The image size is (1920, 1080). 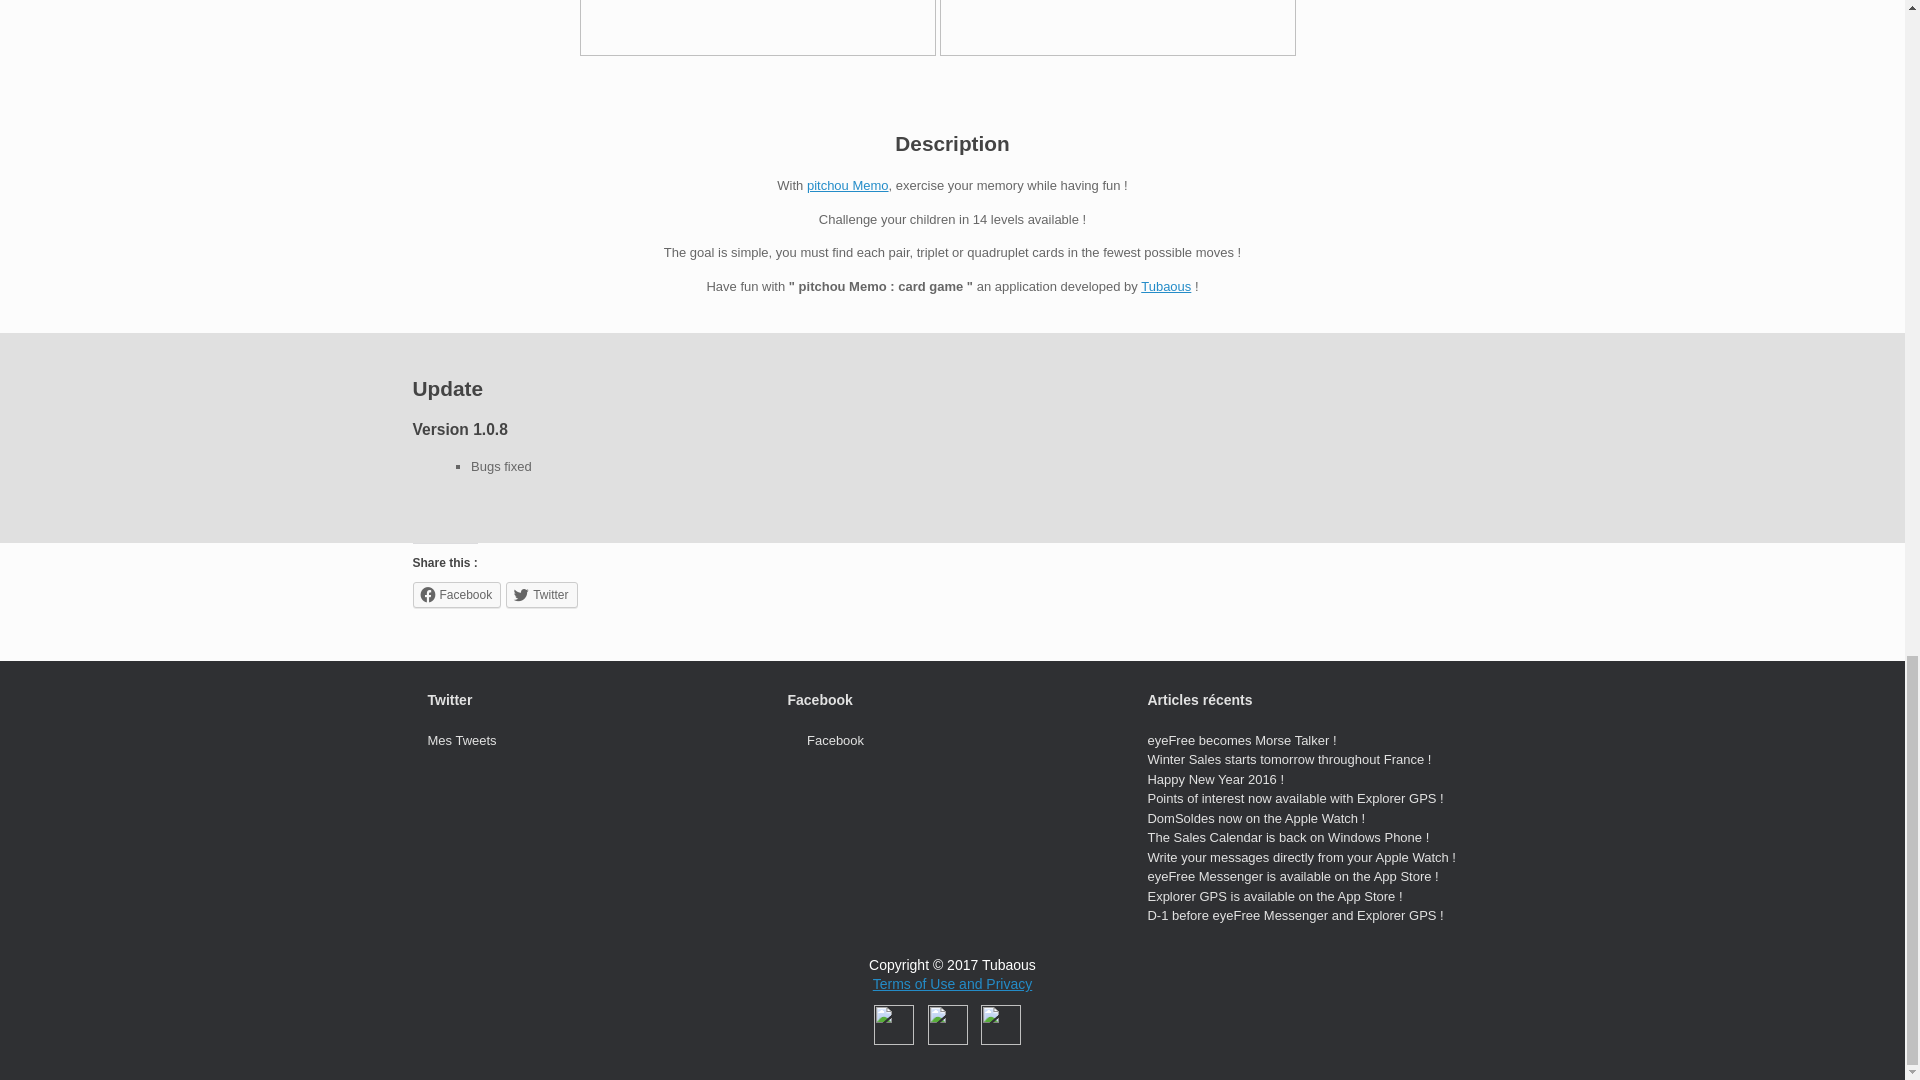 What do you see at coordinates (1241, 740) in the screenshot?
I see `eyeFree becomes Morse Talker !` at bounding box center [1241, 740].